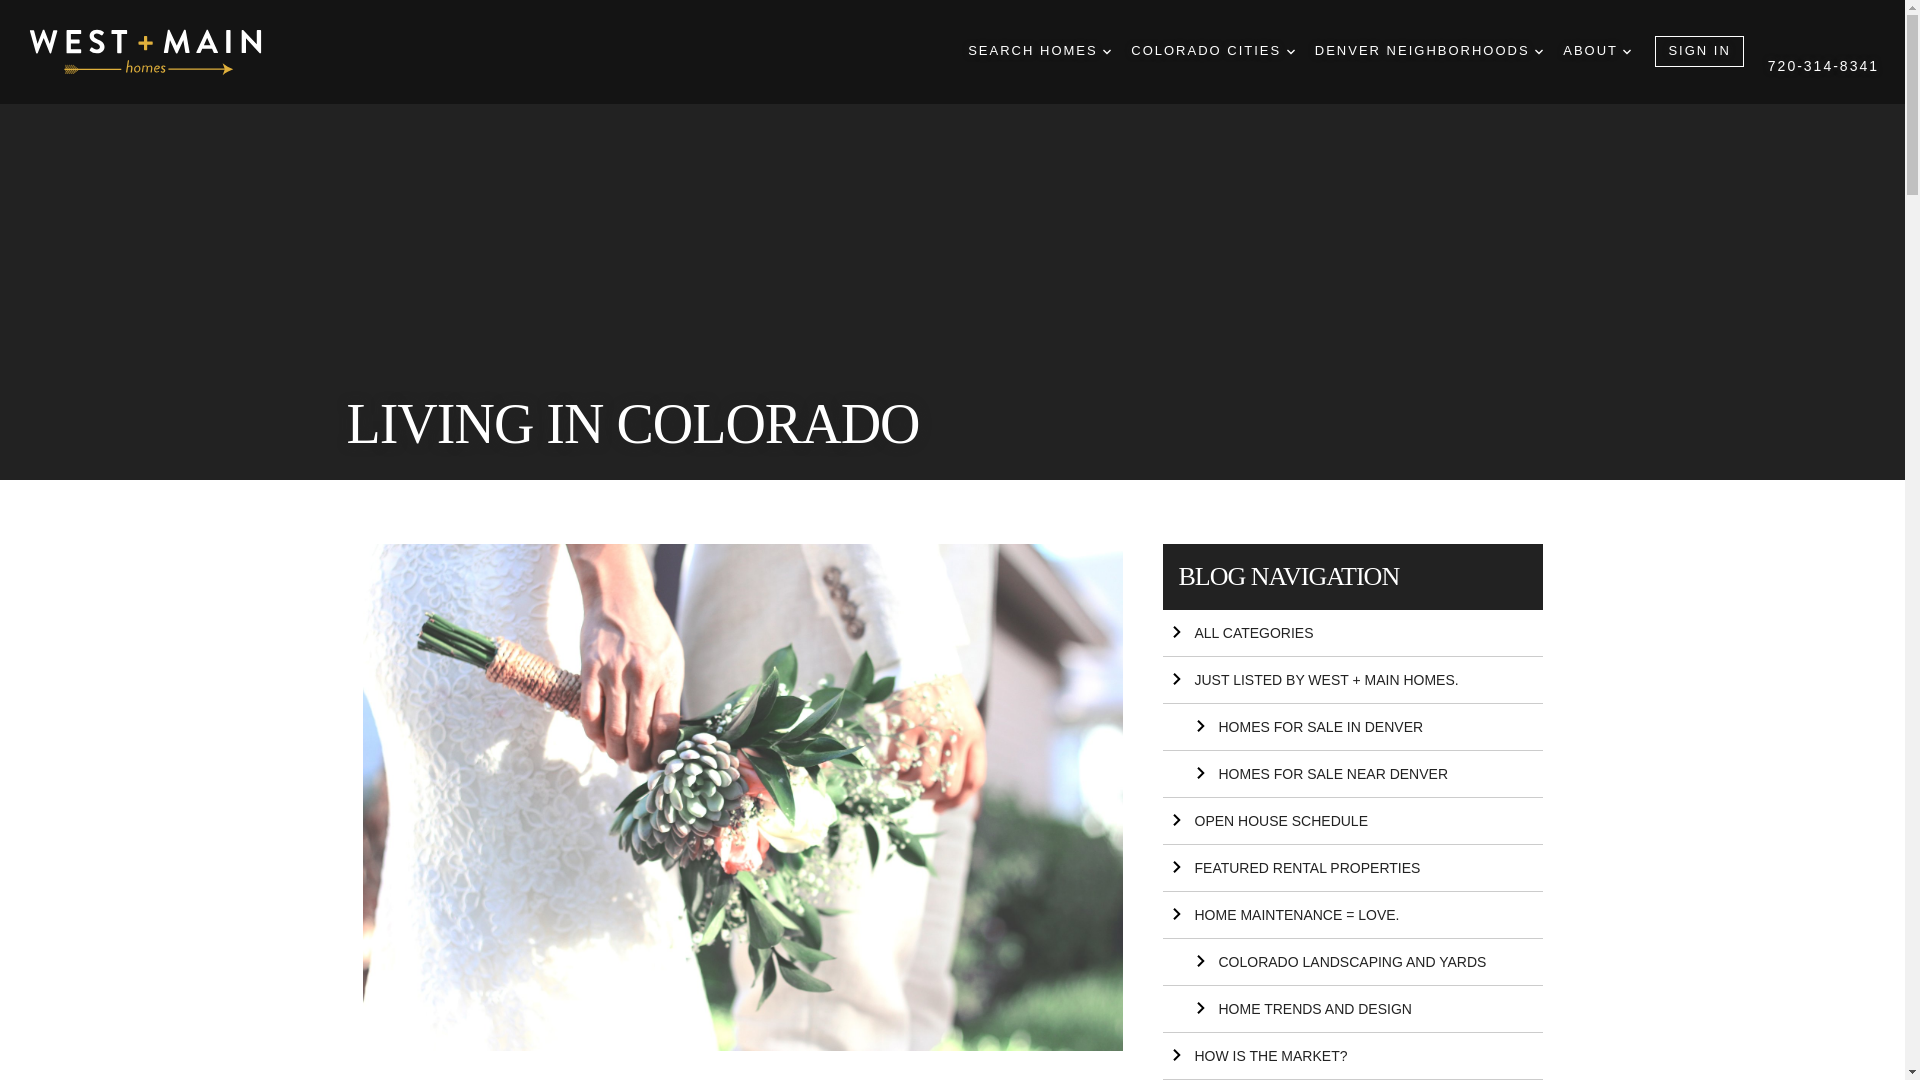 This screenshot has width=1920, height=1080. What do you see at coordinates (1290, 52) in the screenshot?
I see `DROPDOWN ARROW` at bounding box center [1290, 52].